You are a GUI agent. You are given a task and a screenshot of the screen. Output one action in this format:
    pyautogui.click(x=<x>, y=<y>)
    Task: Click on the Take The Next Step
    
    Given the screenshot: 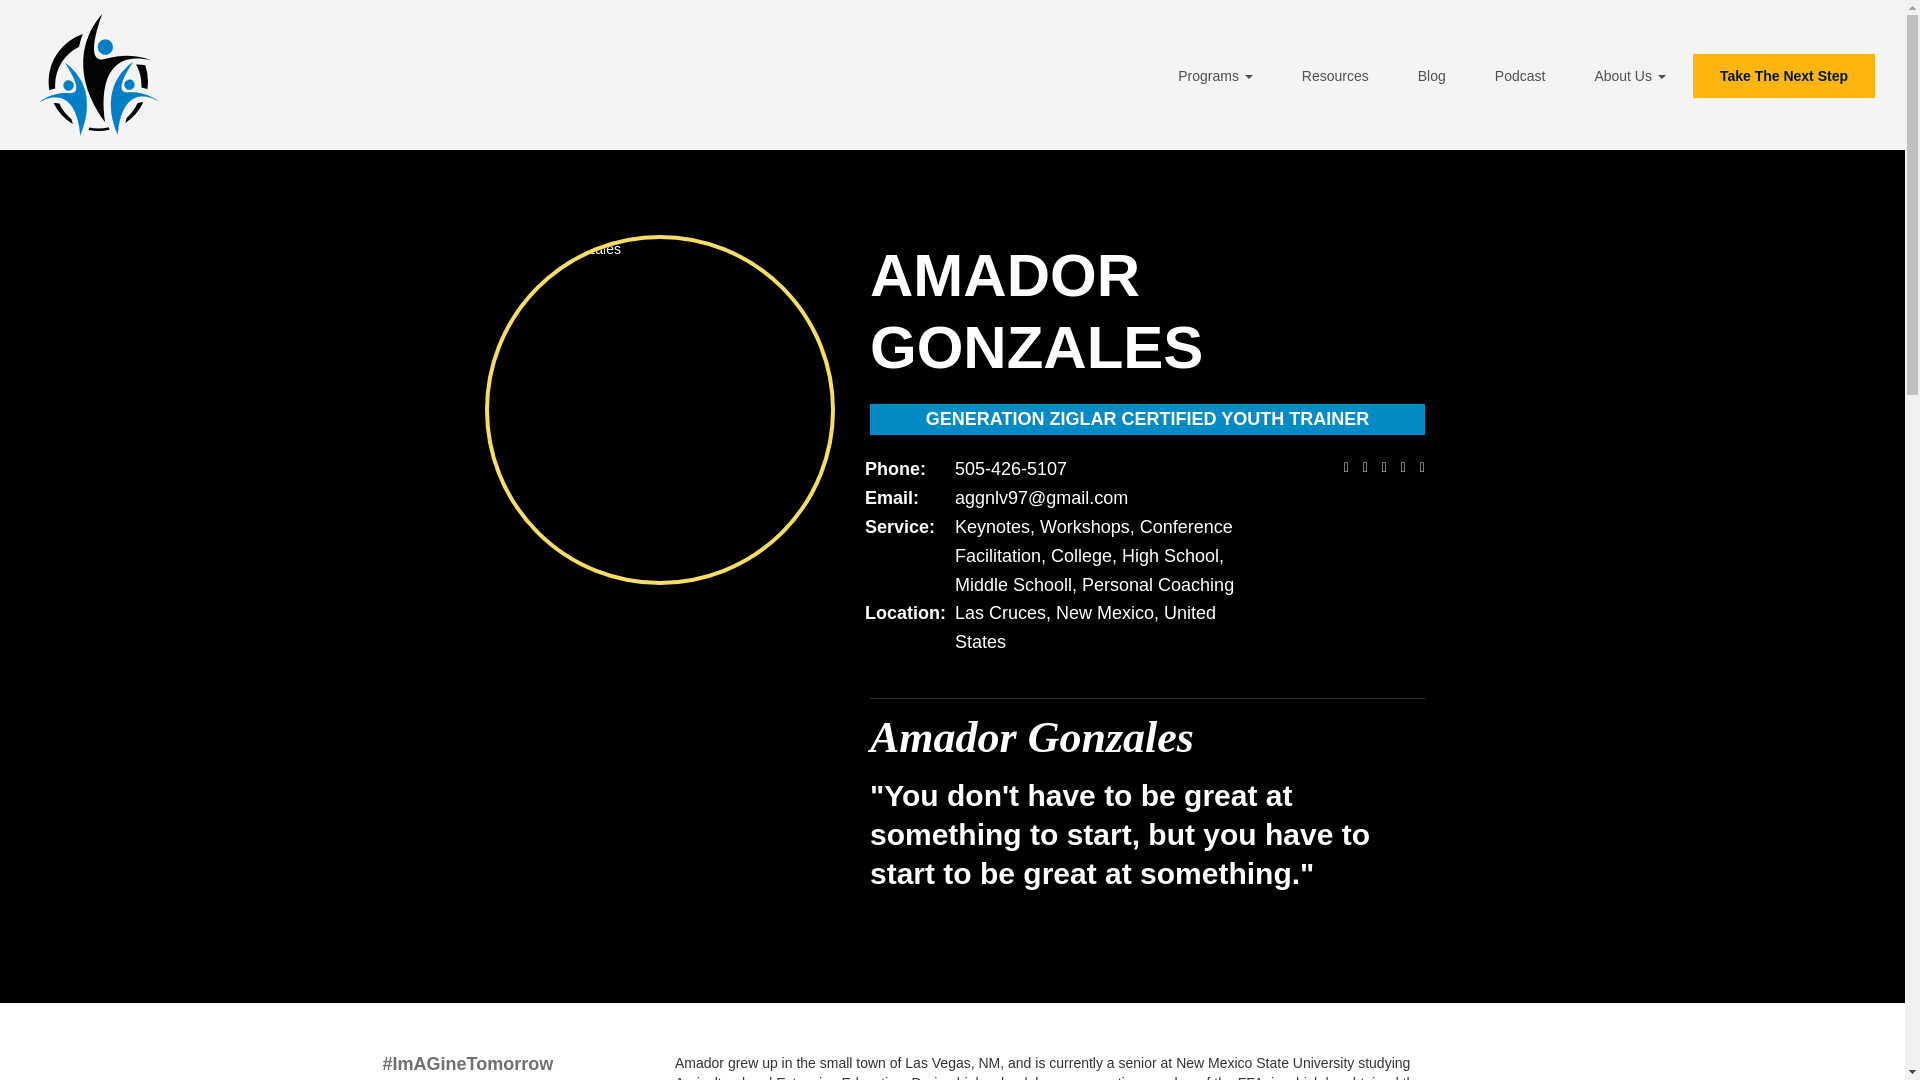 What is the action you would take?
    pyautogui.click(x=1784, y=76)
    